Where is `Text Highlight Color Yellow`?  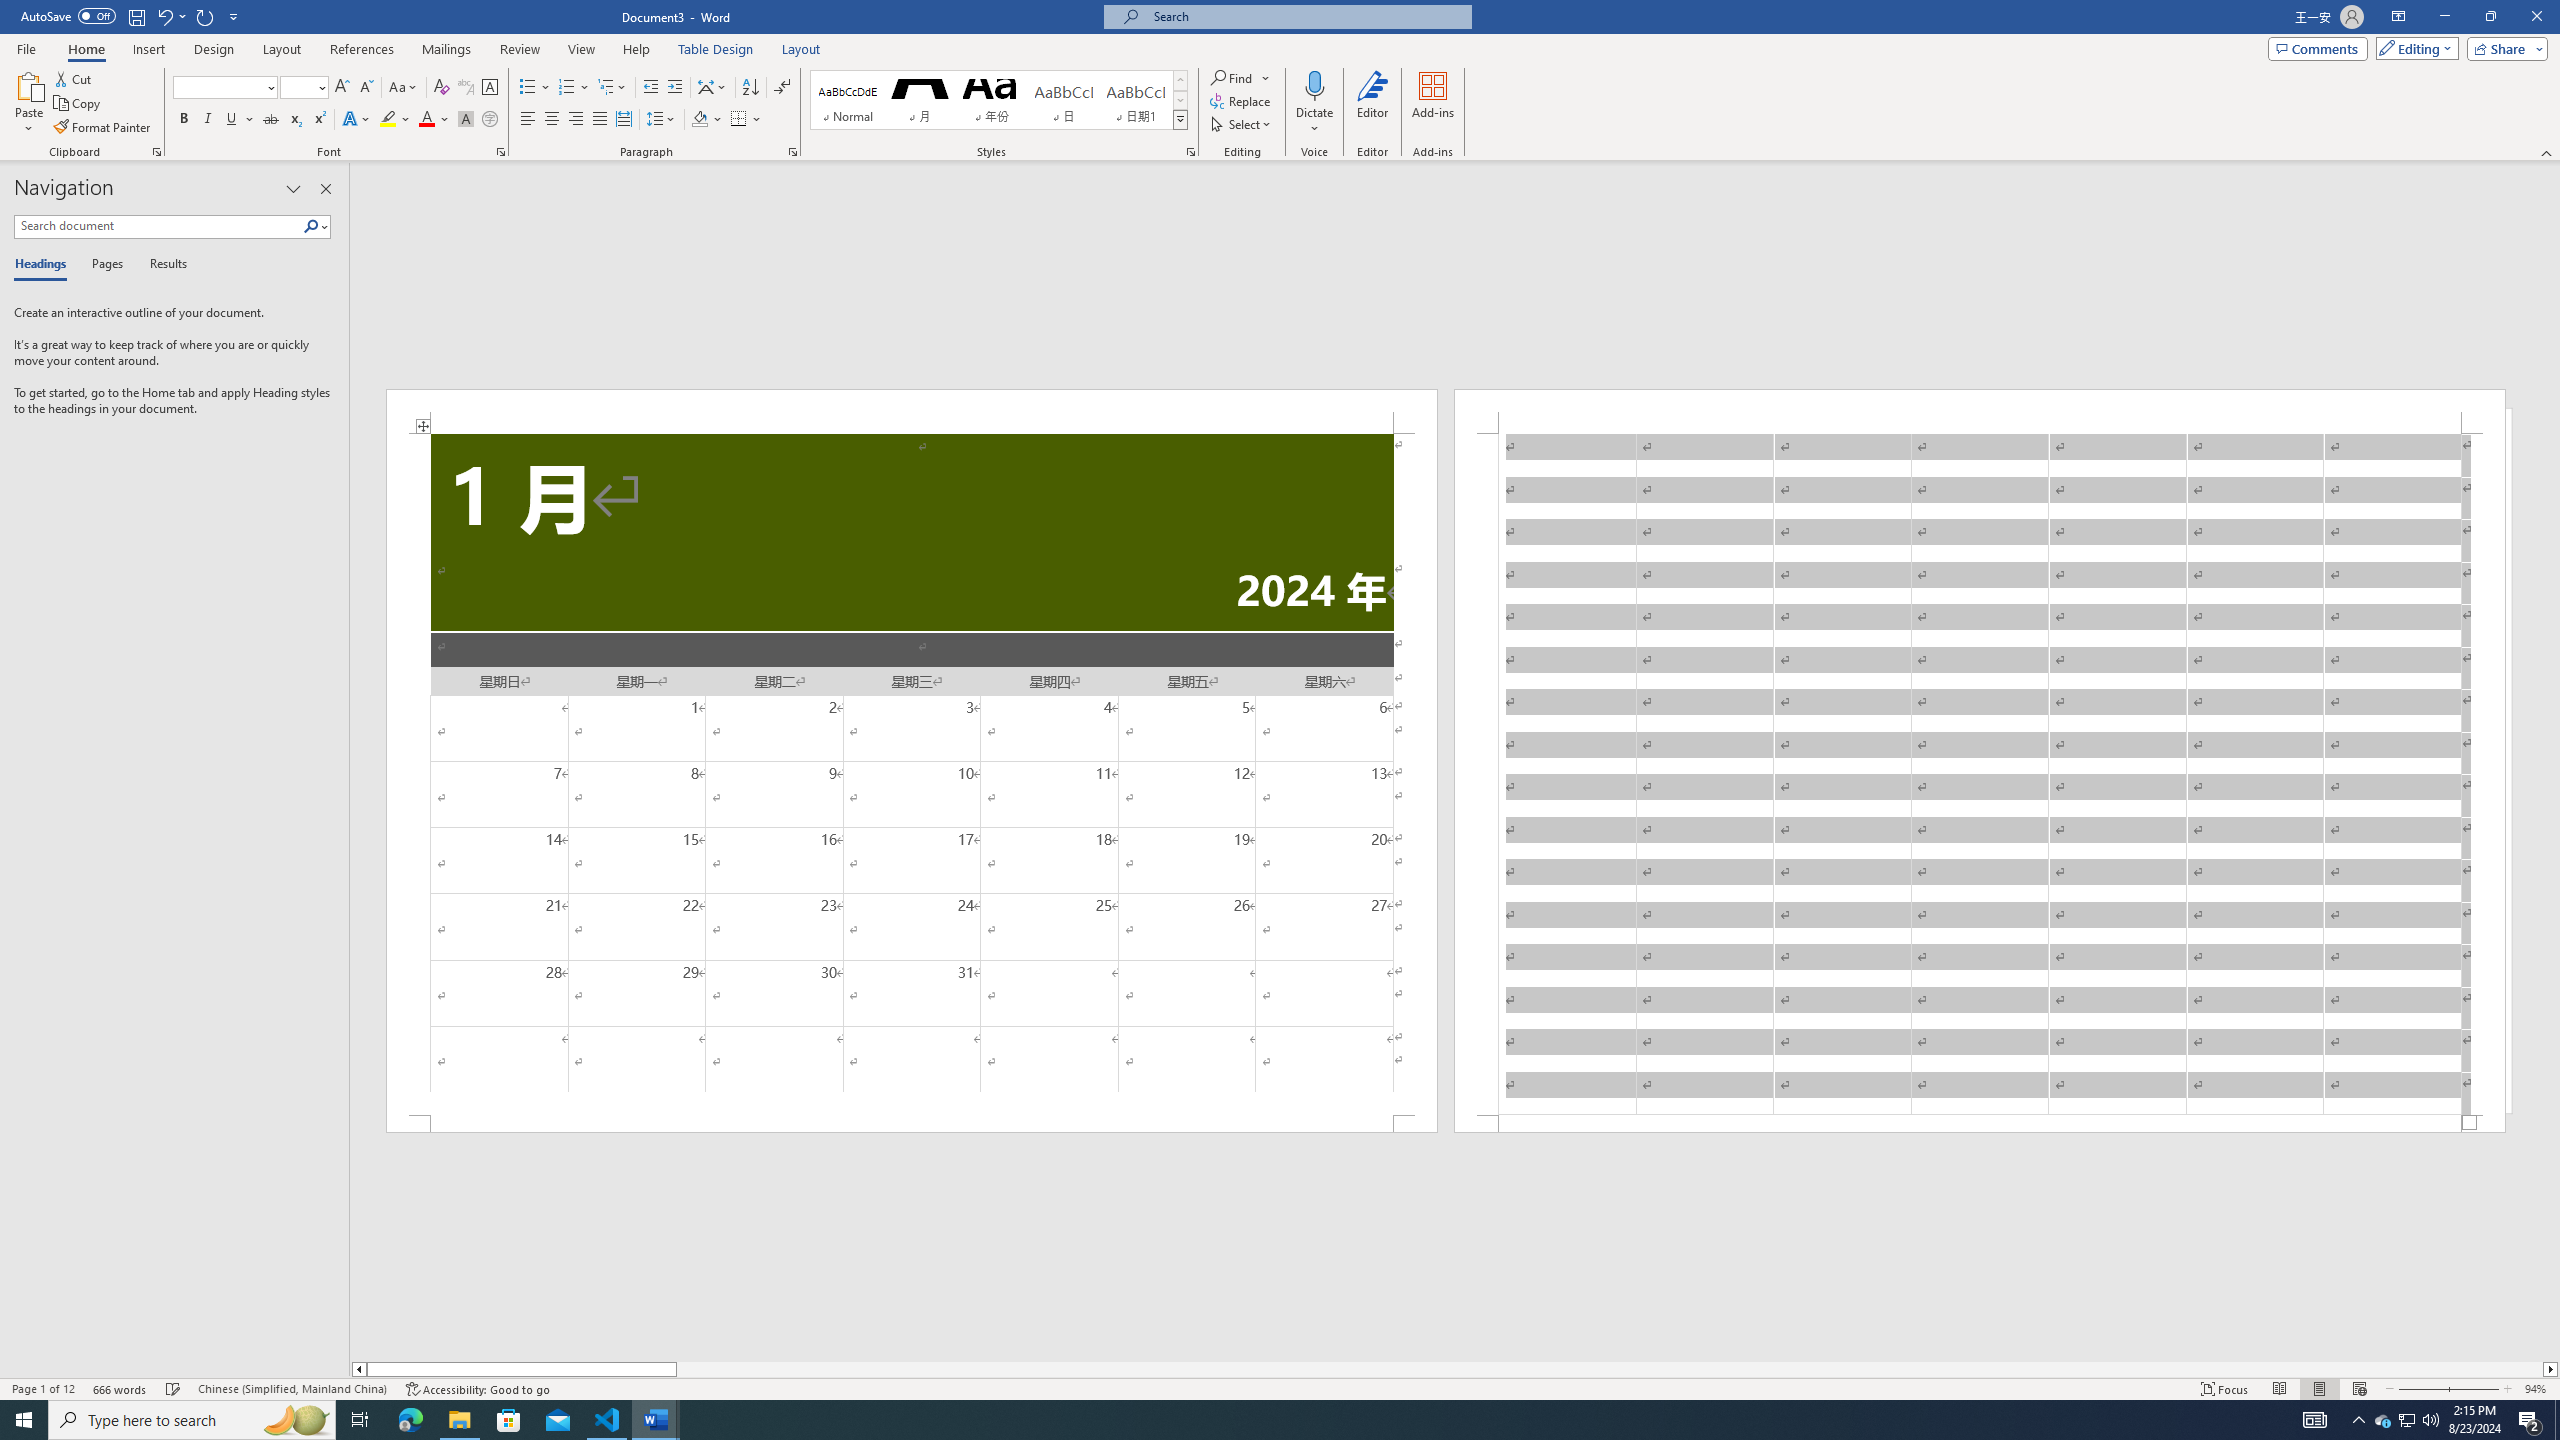
Text Highlight Color Yellow is located at coordinates (388, 120).